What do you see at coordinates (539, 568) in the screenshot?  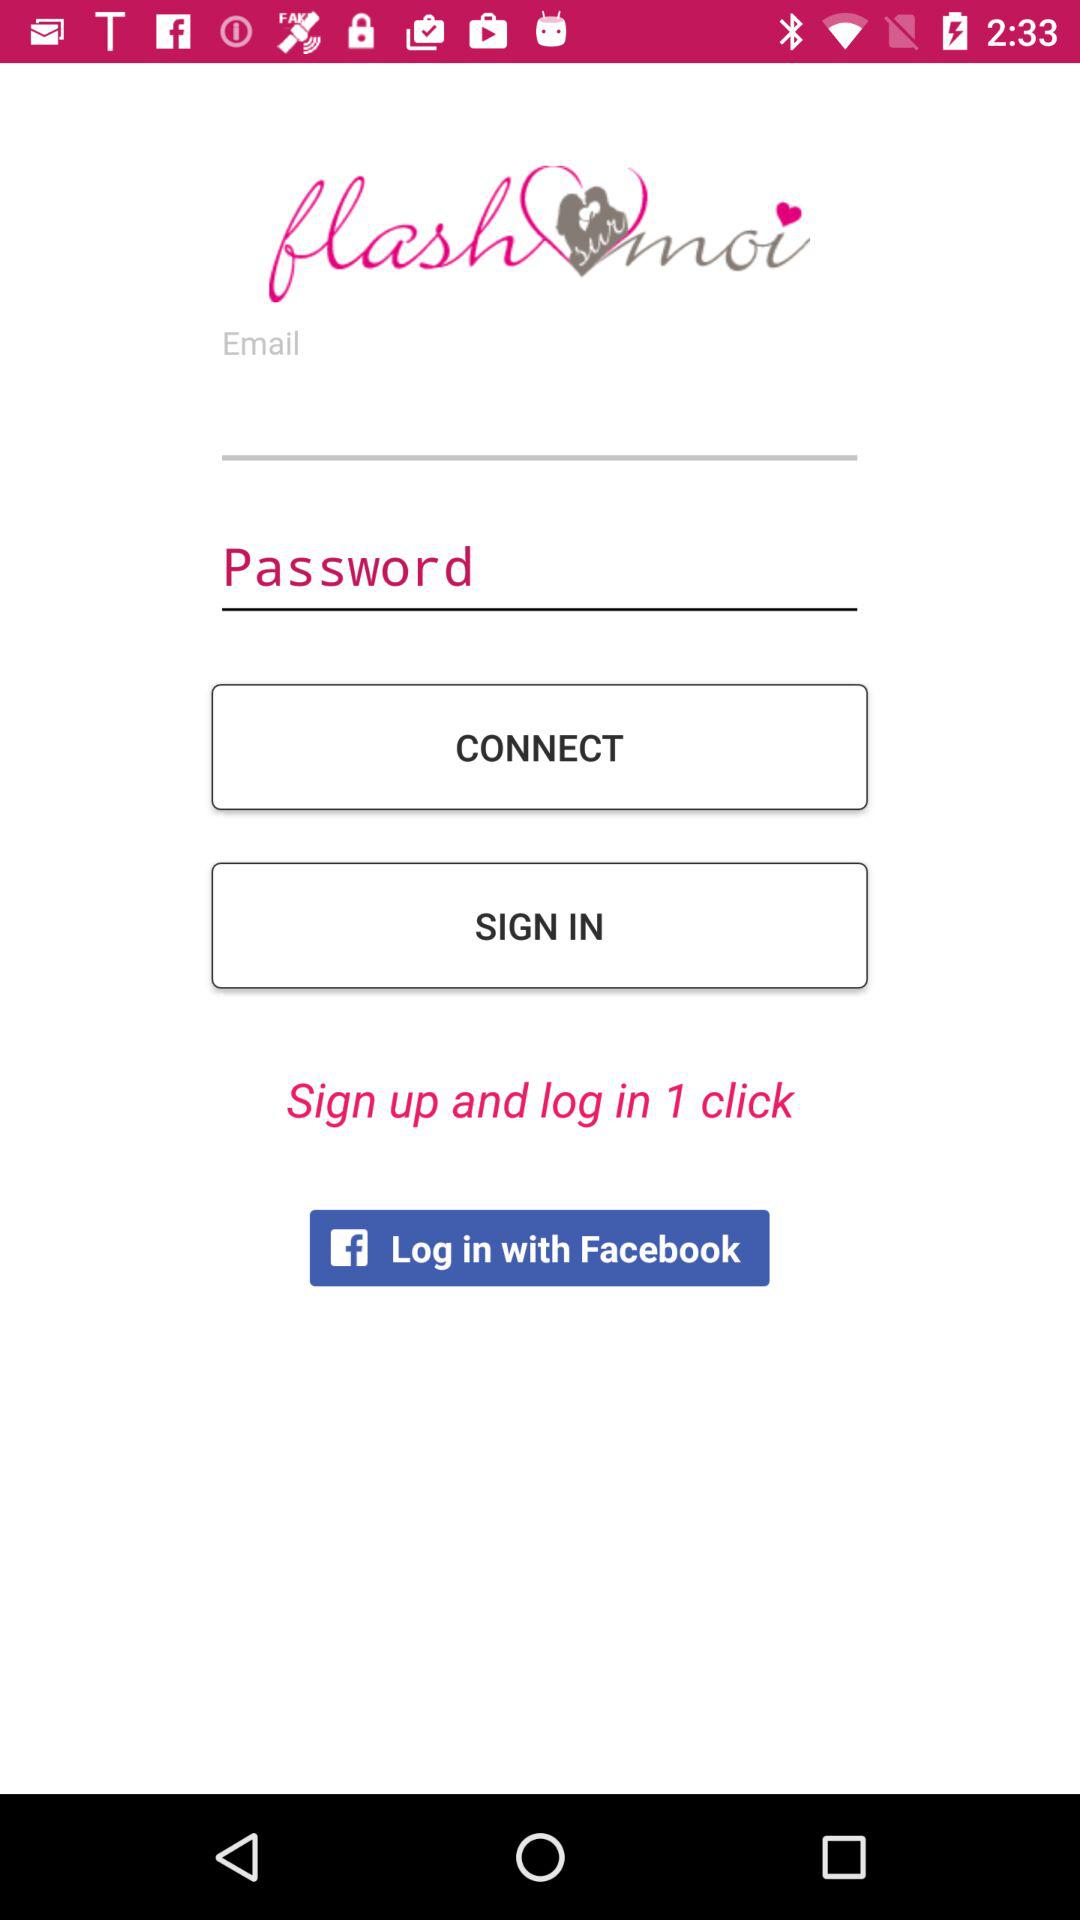 I see `password button` at bounding box center [539, 568].